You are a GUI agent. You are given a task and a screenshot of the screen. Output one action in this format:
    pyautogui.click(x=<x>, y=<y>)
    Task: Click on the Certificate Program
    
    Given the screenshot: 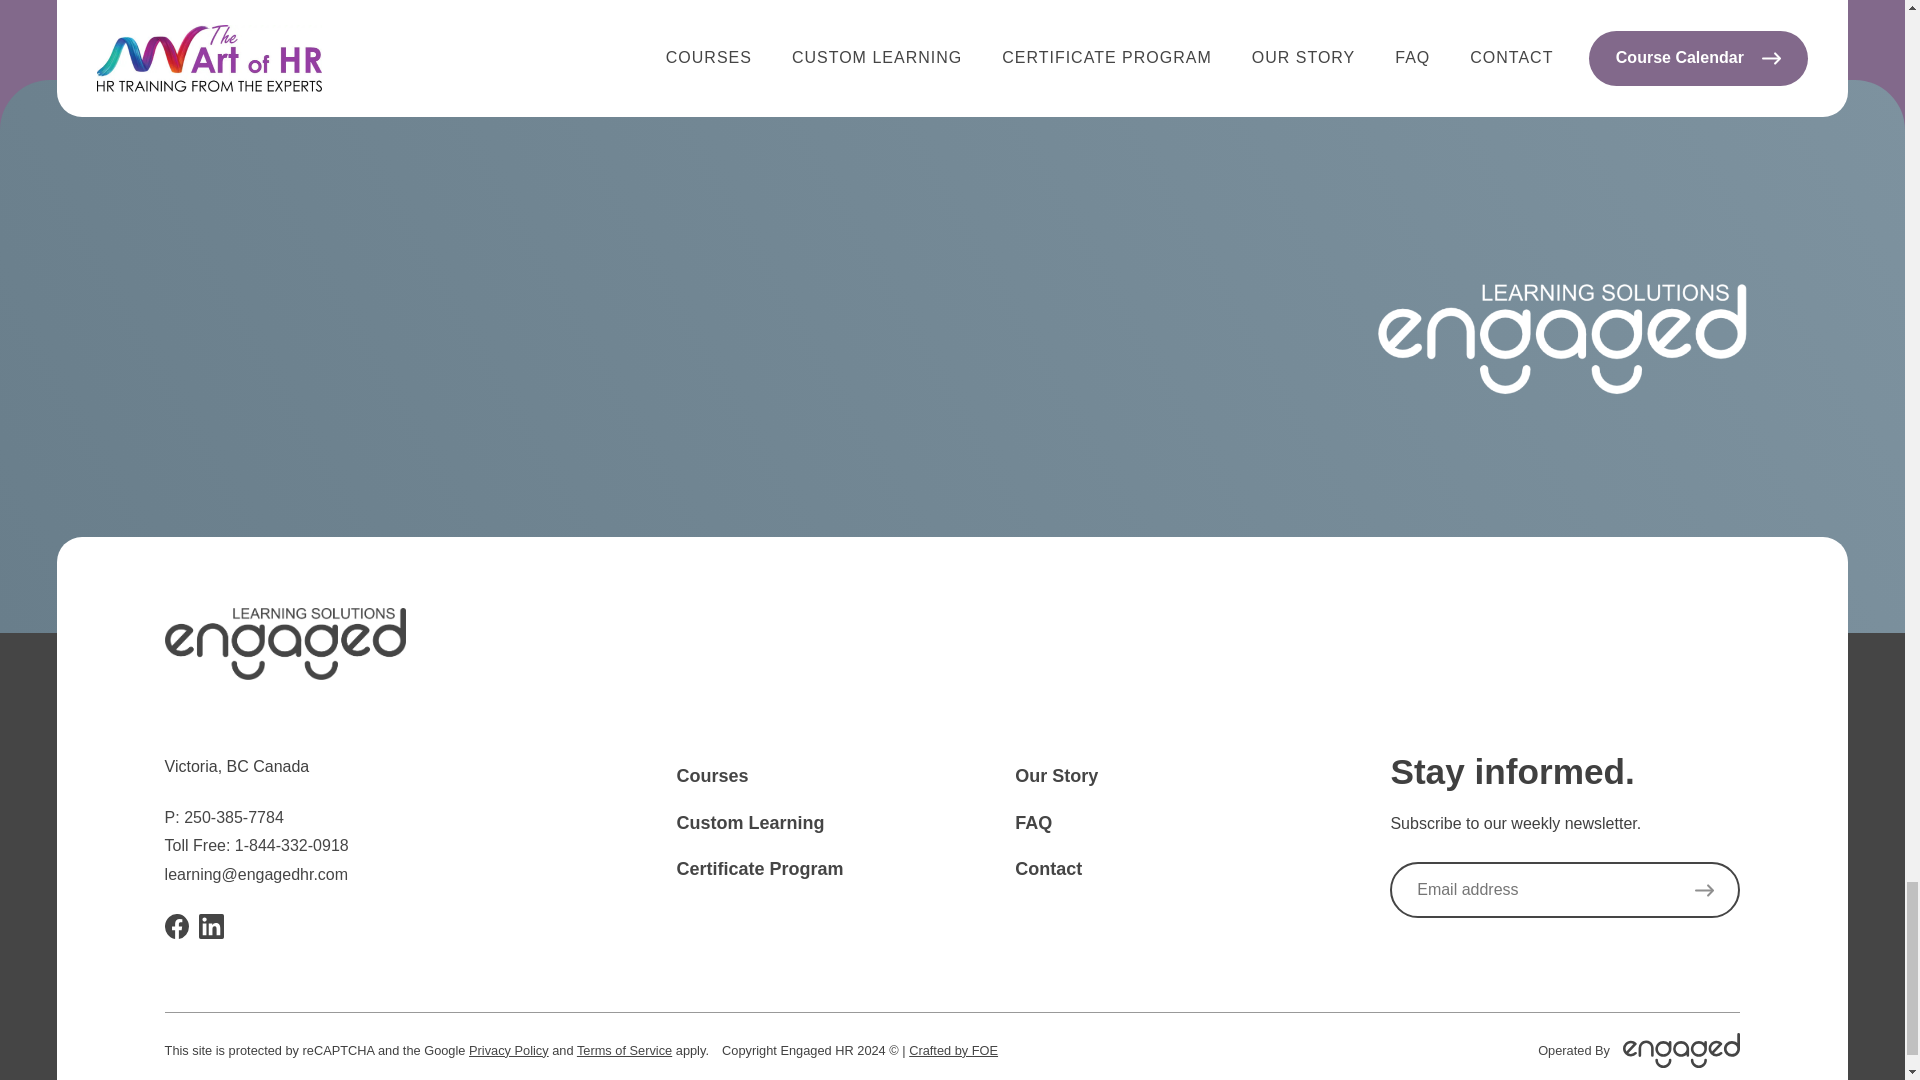 What is the action you would take?
    pyautogui.click(x=758, y=868)
    